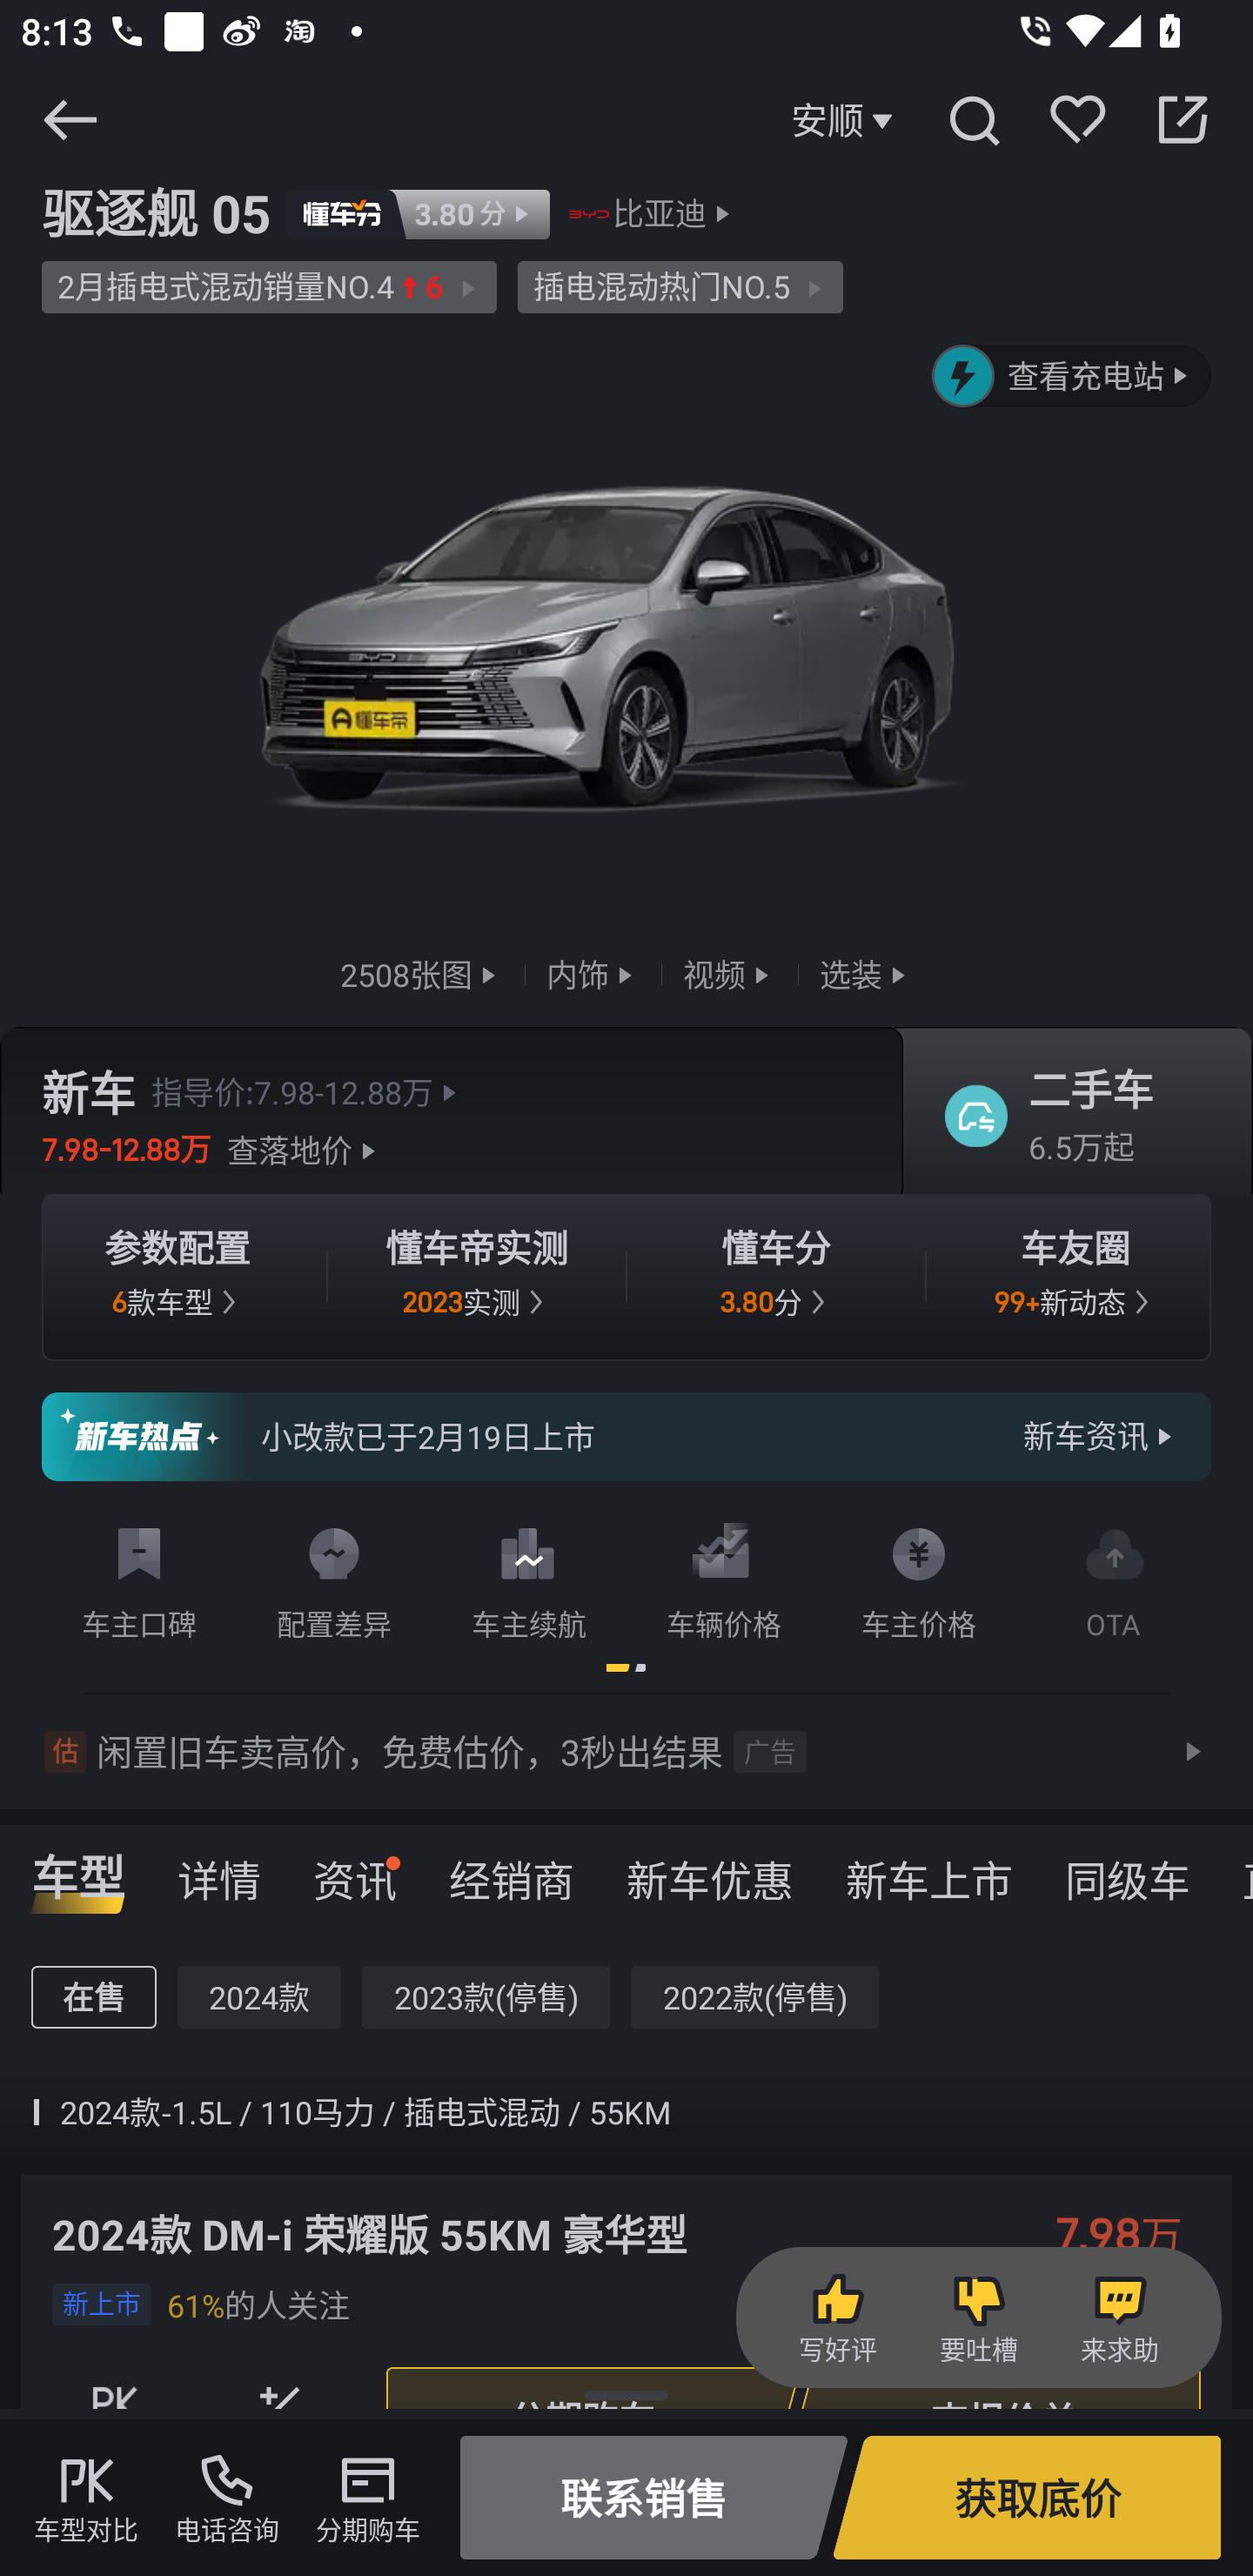 This screenshot has height=2576, width=1253. What do you see at coordinates (1067, 1117) in the screenshot?
I see `二手车 6.5万起` at bounding box center [1067, 1117].